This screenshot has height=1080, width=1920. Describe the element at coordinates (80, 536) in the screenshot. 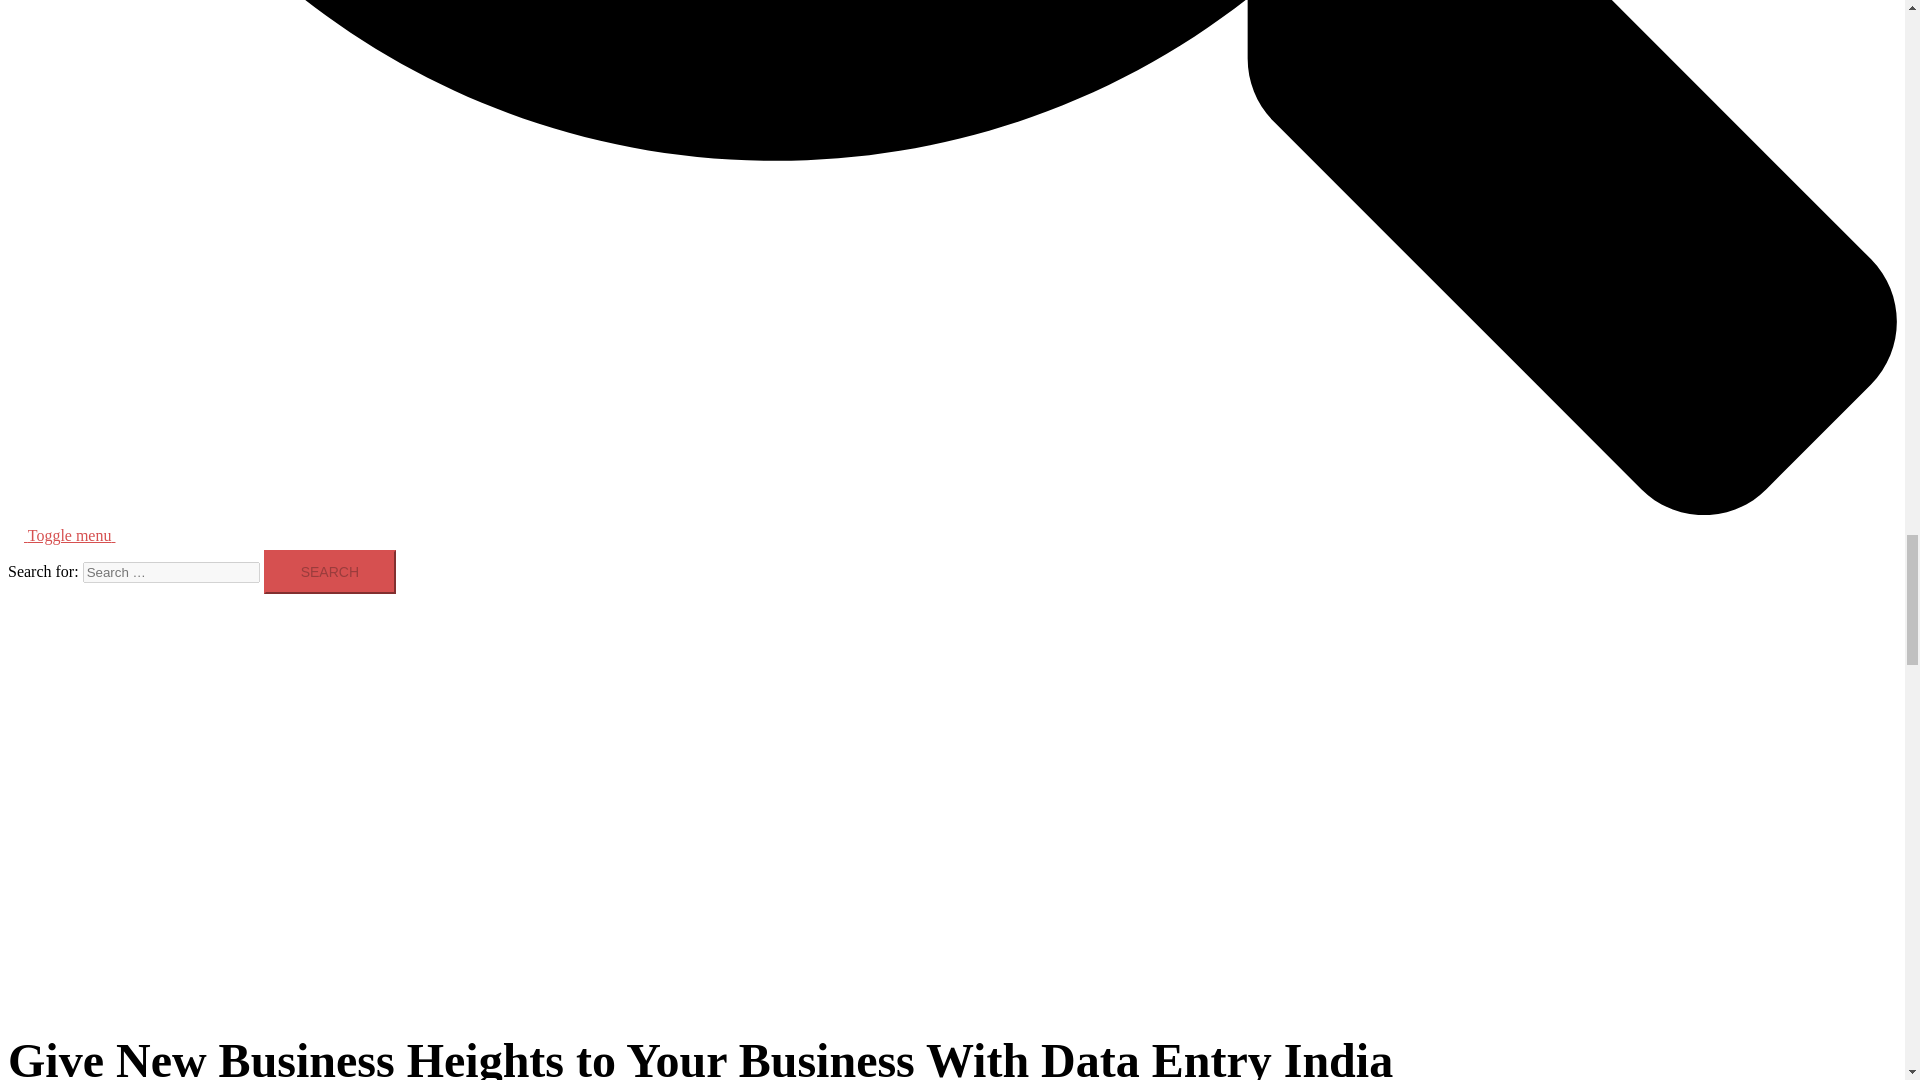

I see `Toggle menu` at that location.